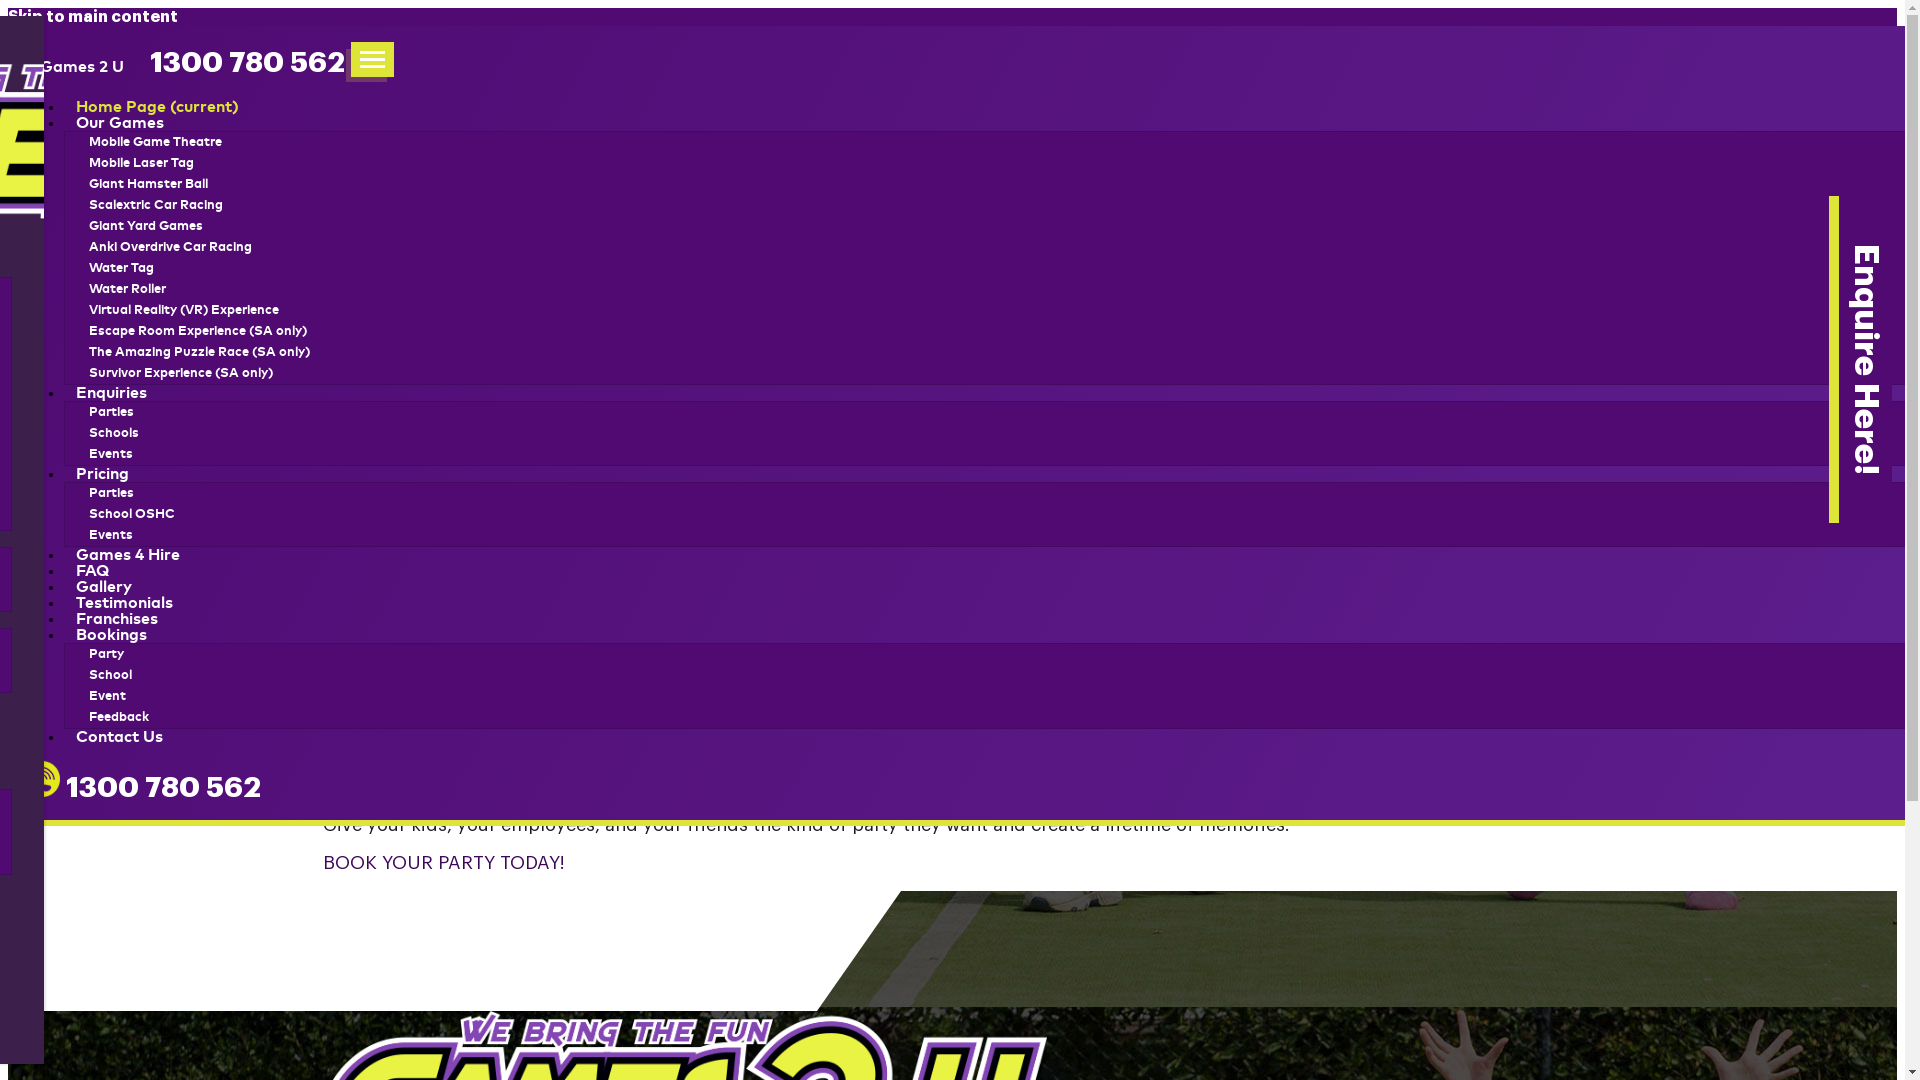 This screenshot has height=1080, width=1920. What do you see at coordinates (112, 635) in the screenshot?
I see `Bookings` at bounding box center [112, 635].